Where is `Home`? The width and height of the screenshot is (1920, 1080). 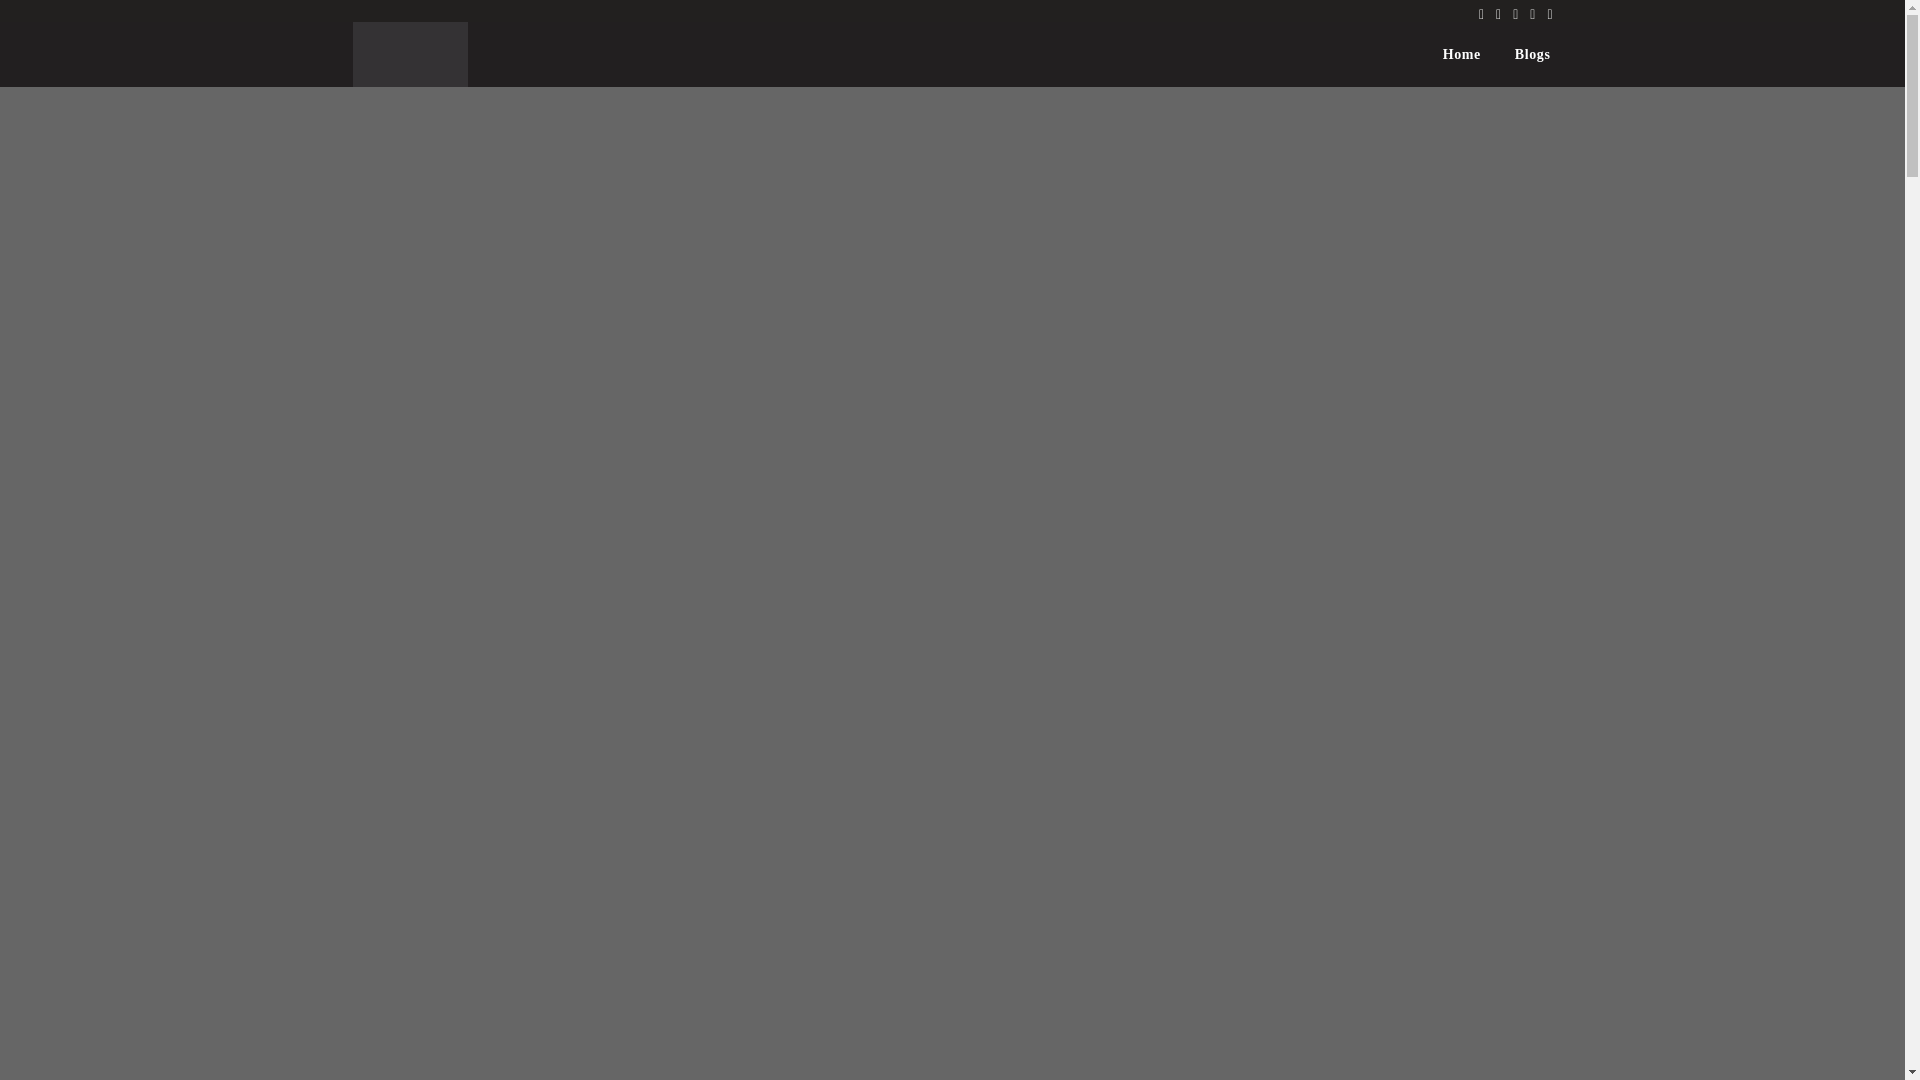
Home is located at coordinates (1462, 54).